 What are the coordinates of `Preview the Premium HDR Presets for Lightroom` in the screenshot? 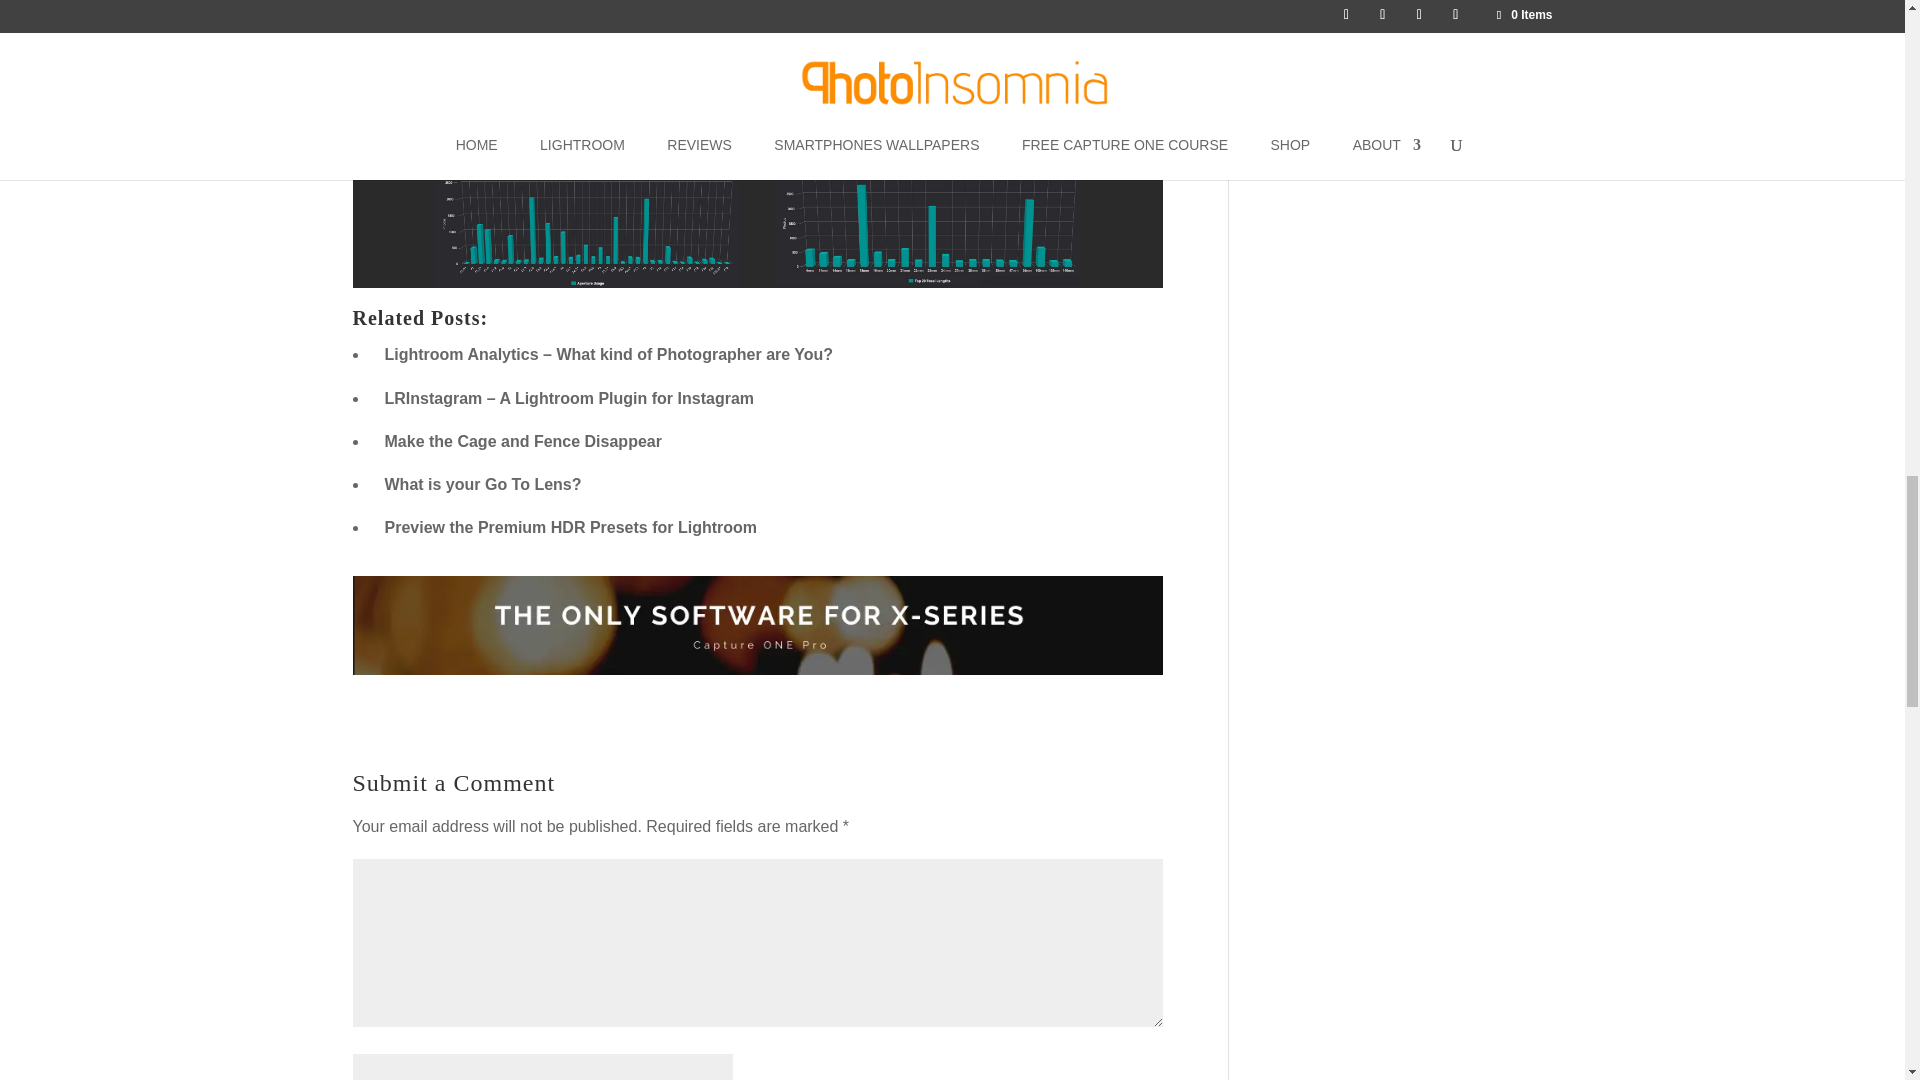 It's located at (570, 527).